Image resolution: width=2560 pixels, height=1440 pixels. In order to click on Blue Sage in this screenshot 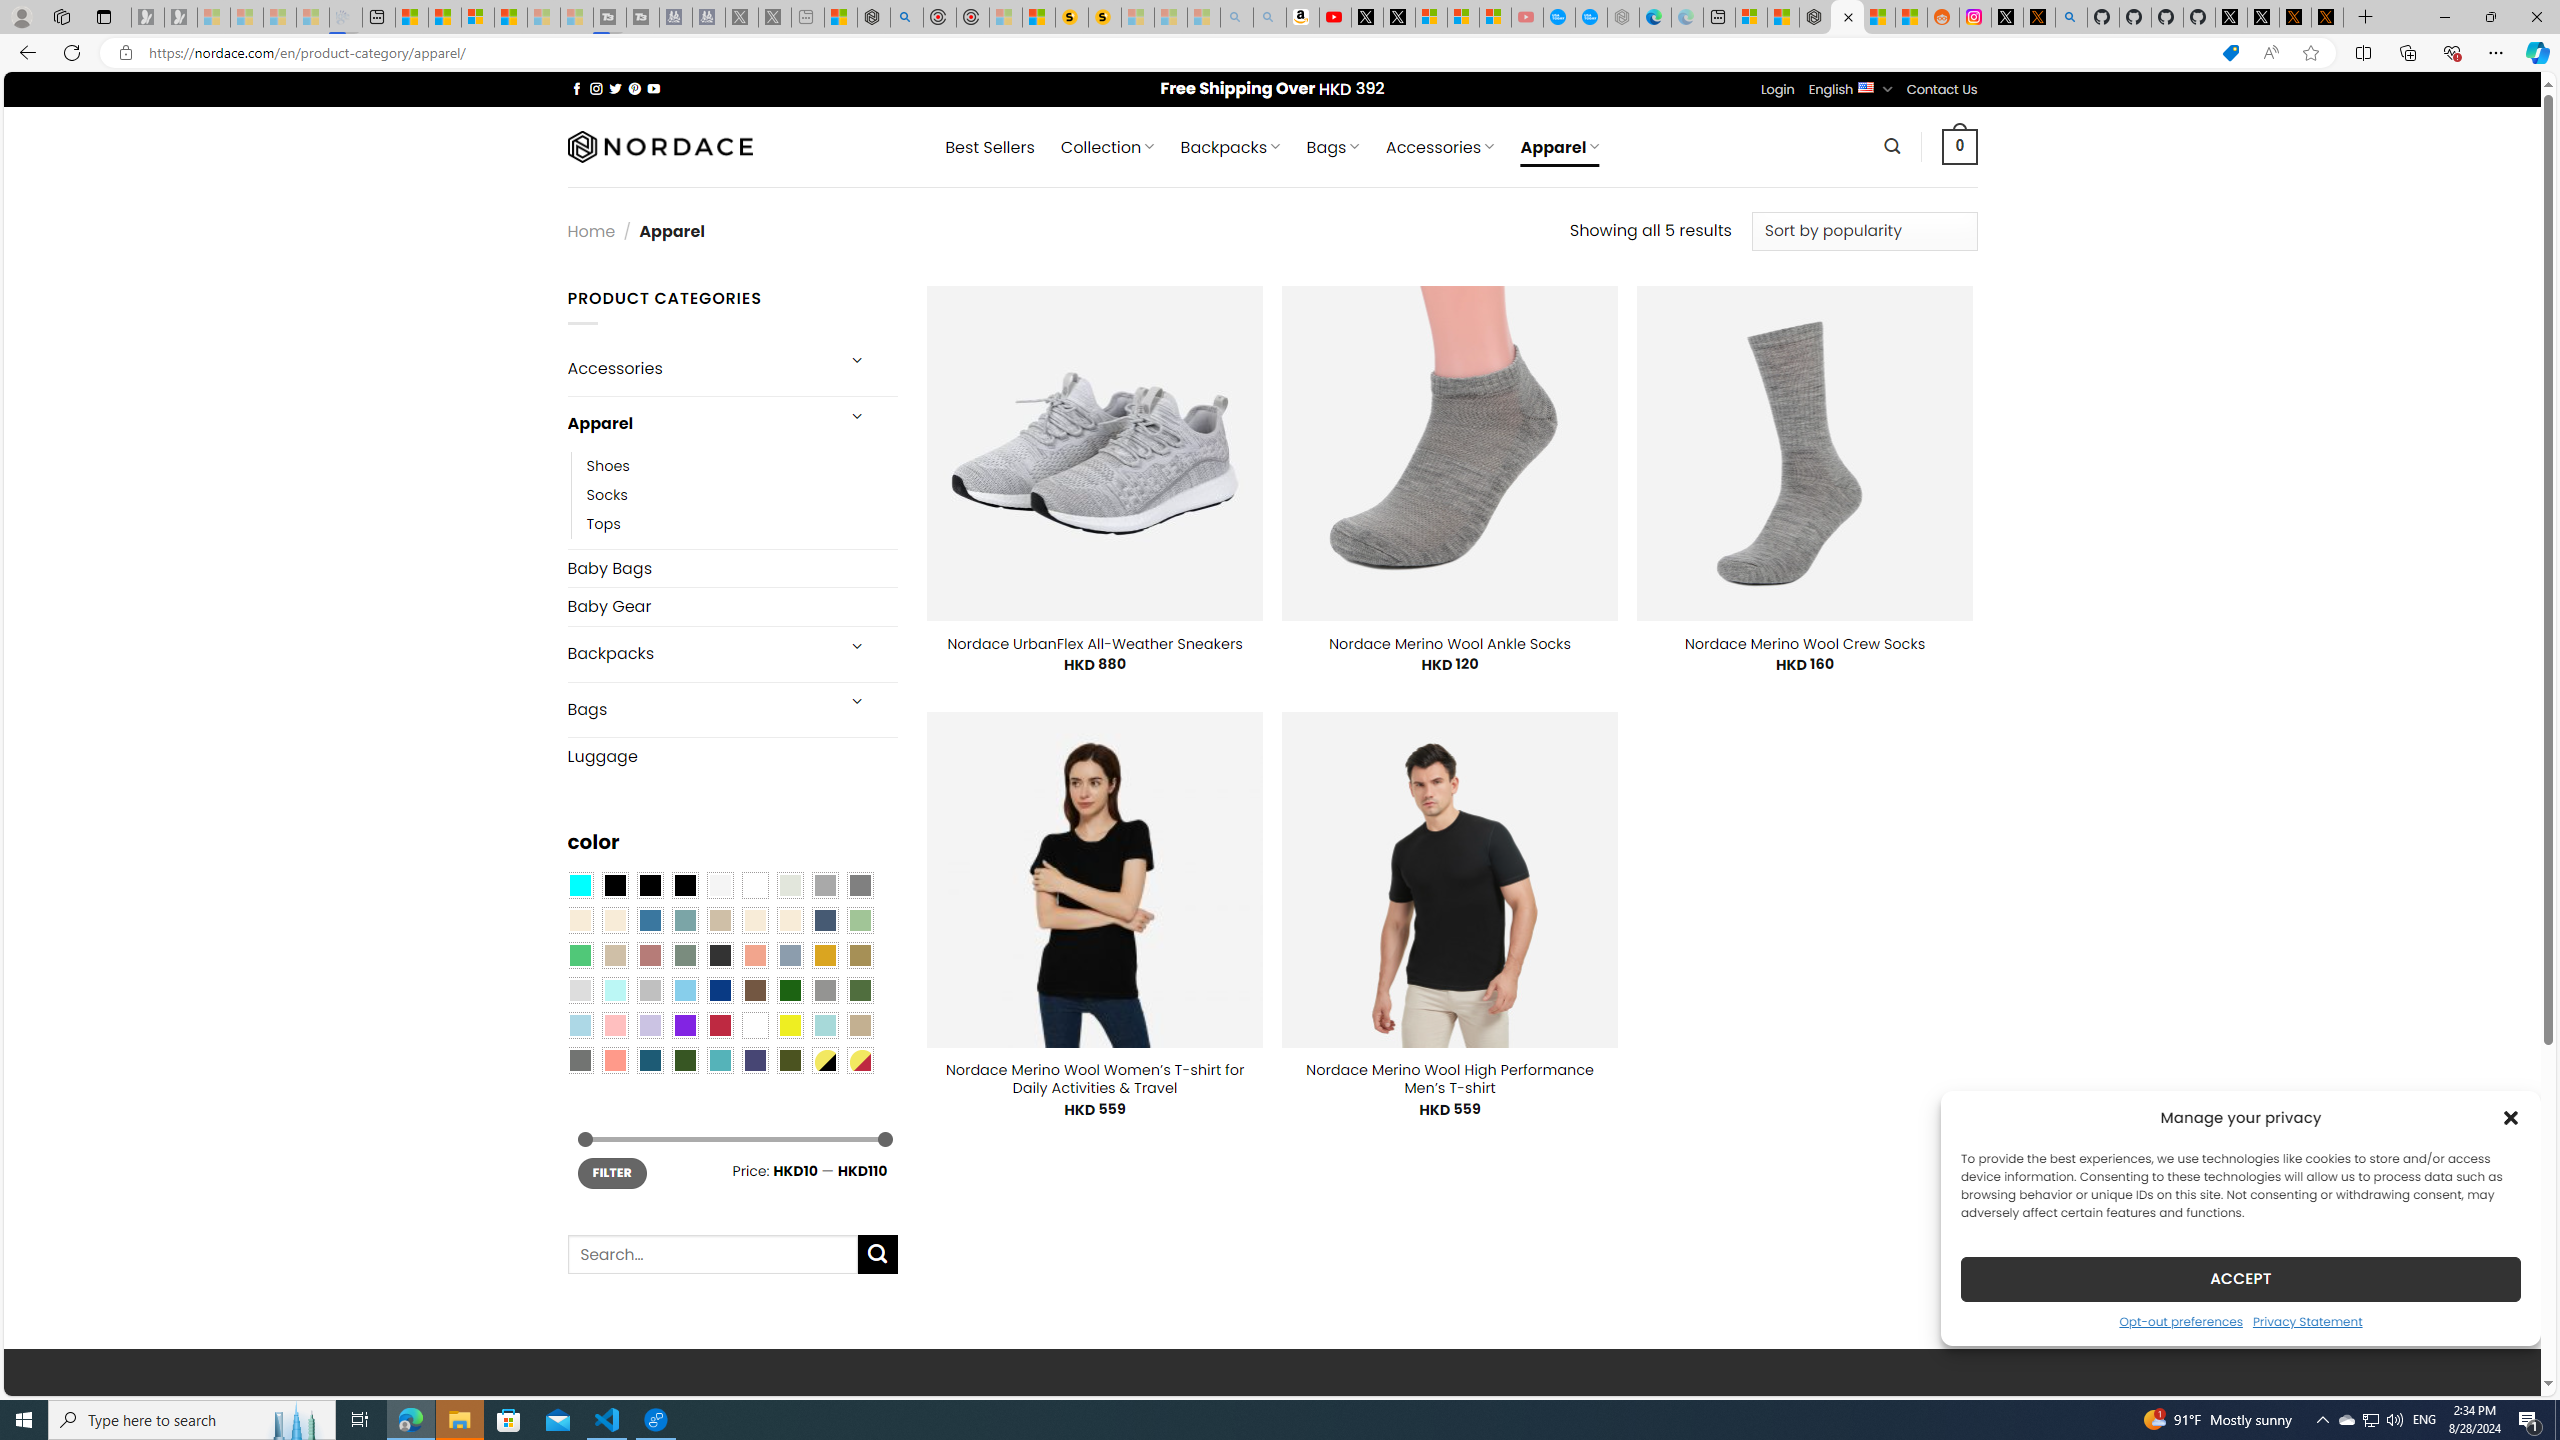, I will do `click(684, 920)`.